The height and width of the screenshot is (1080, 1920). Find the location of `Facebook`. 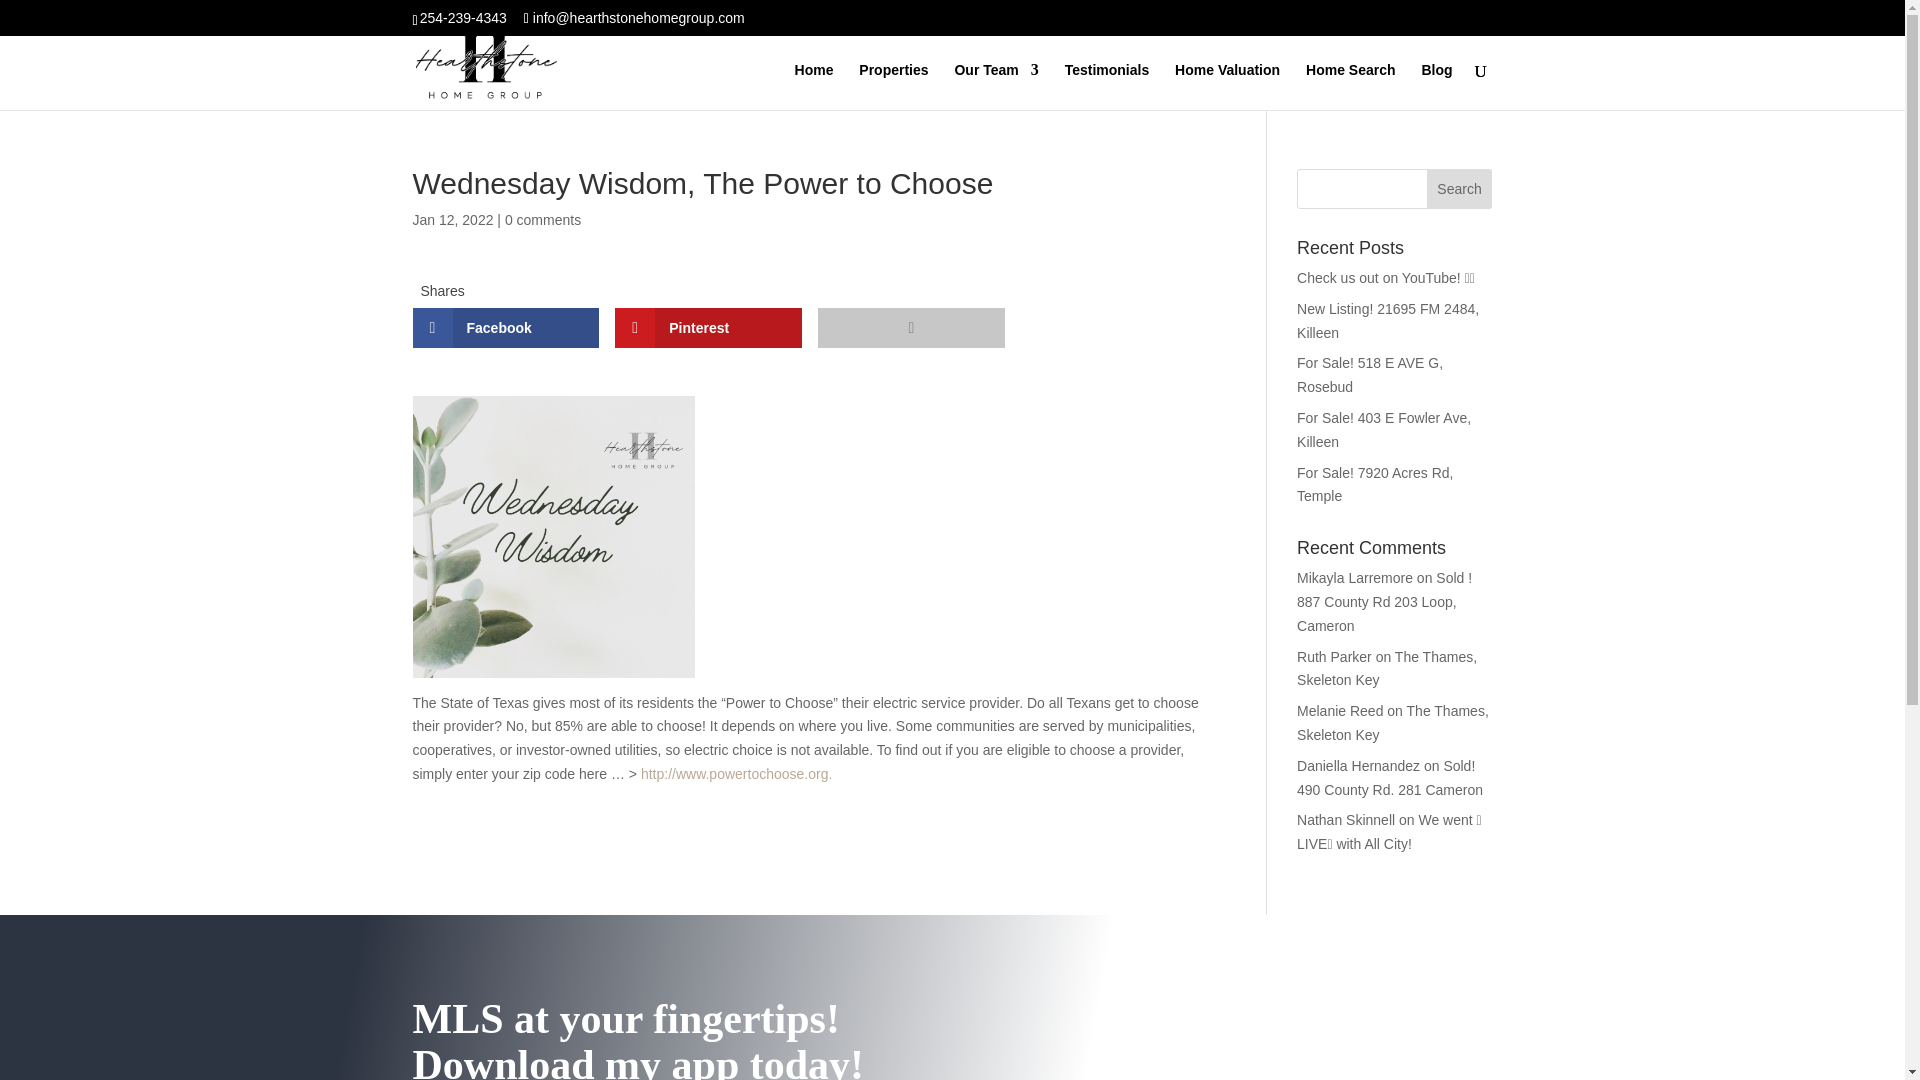

Facebook is located at coordinates (506, 327).